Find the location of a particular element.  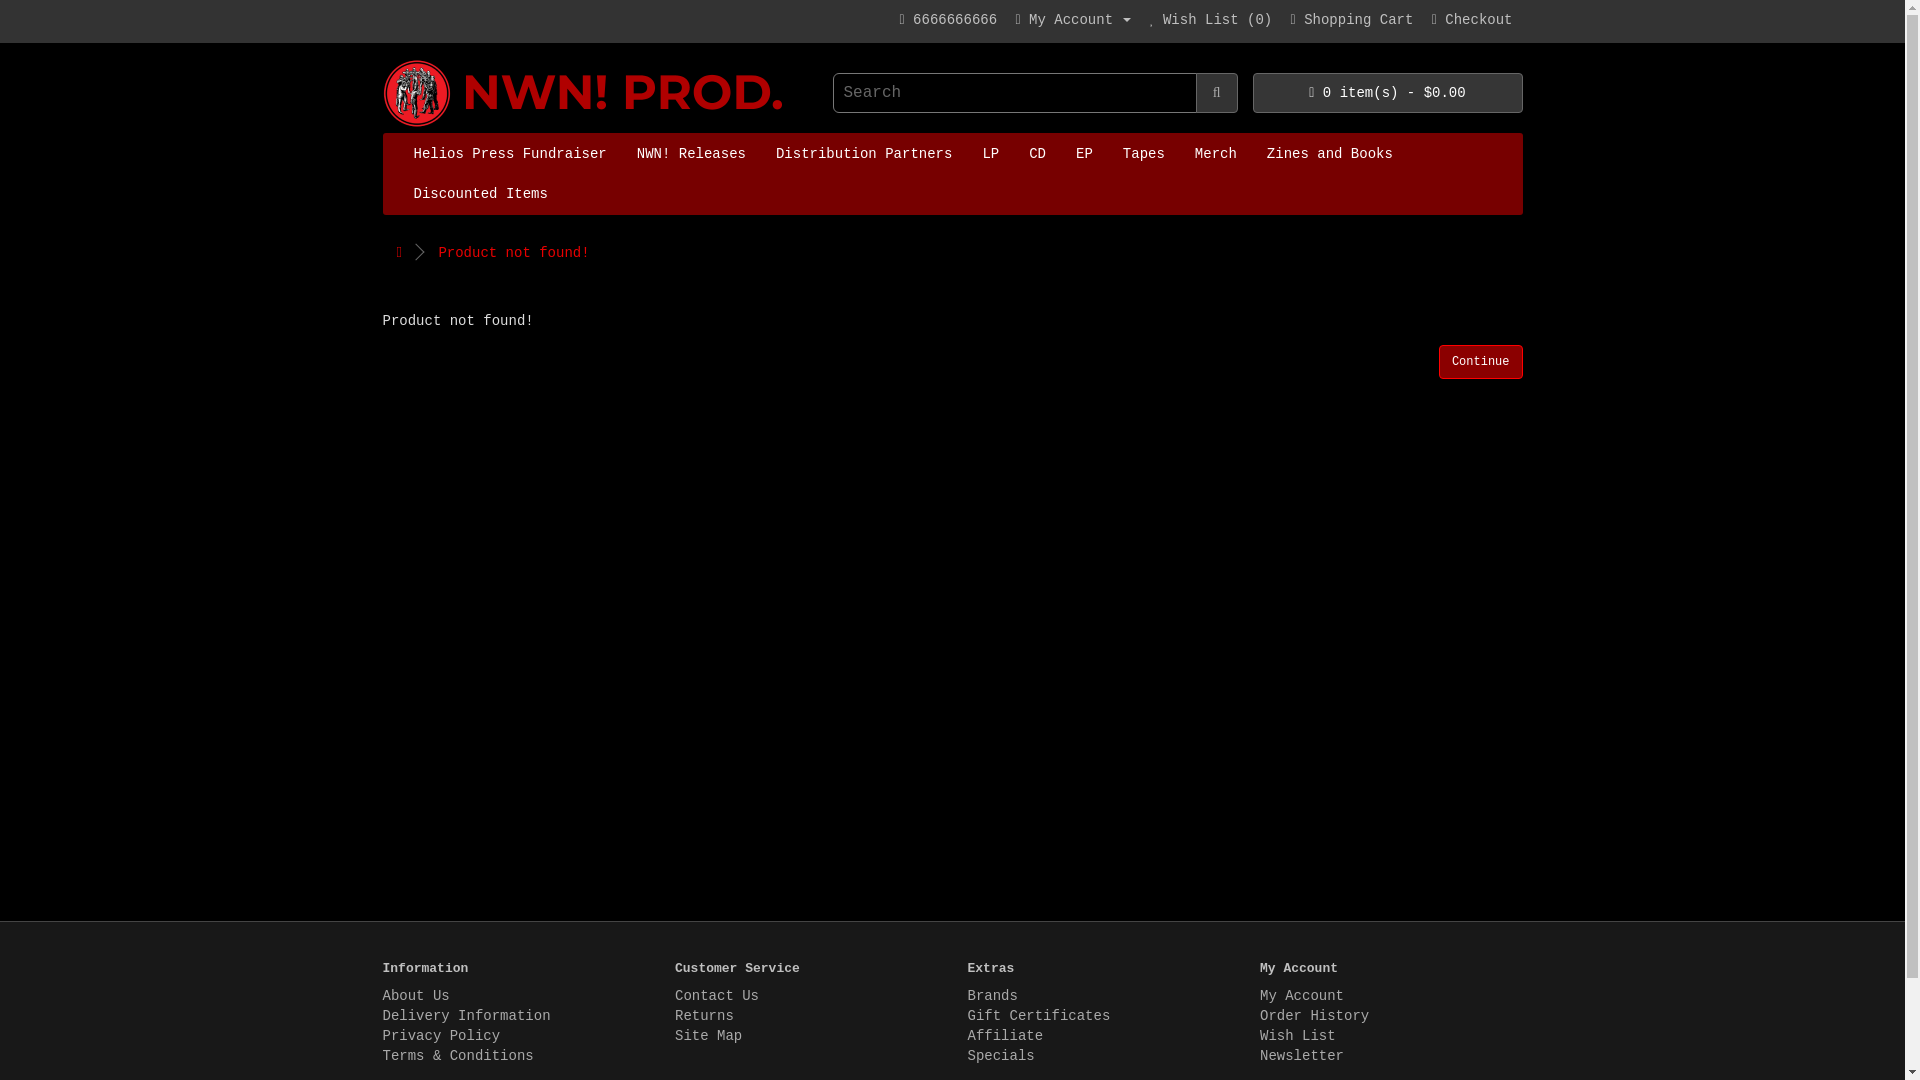

LP is located at coordinates (990, 153).